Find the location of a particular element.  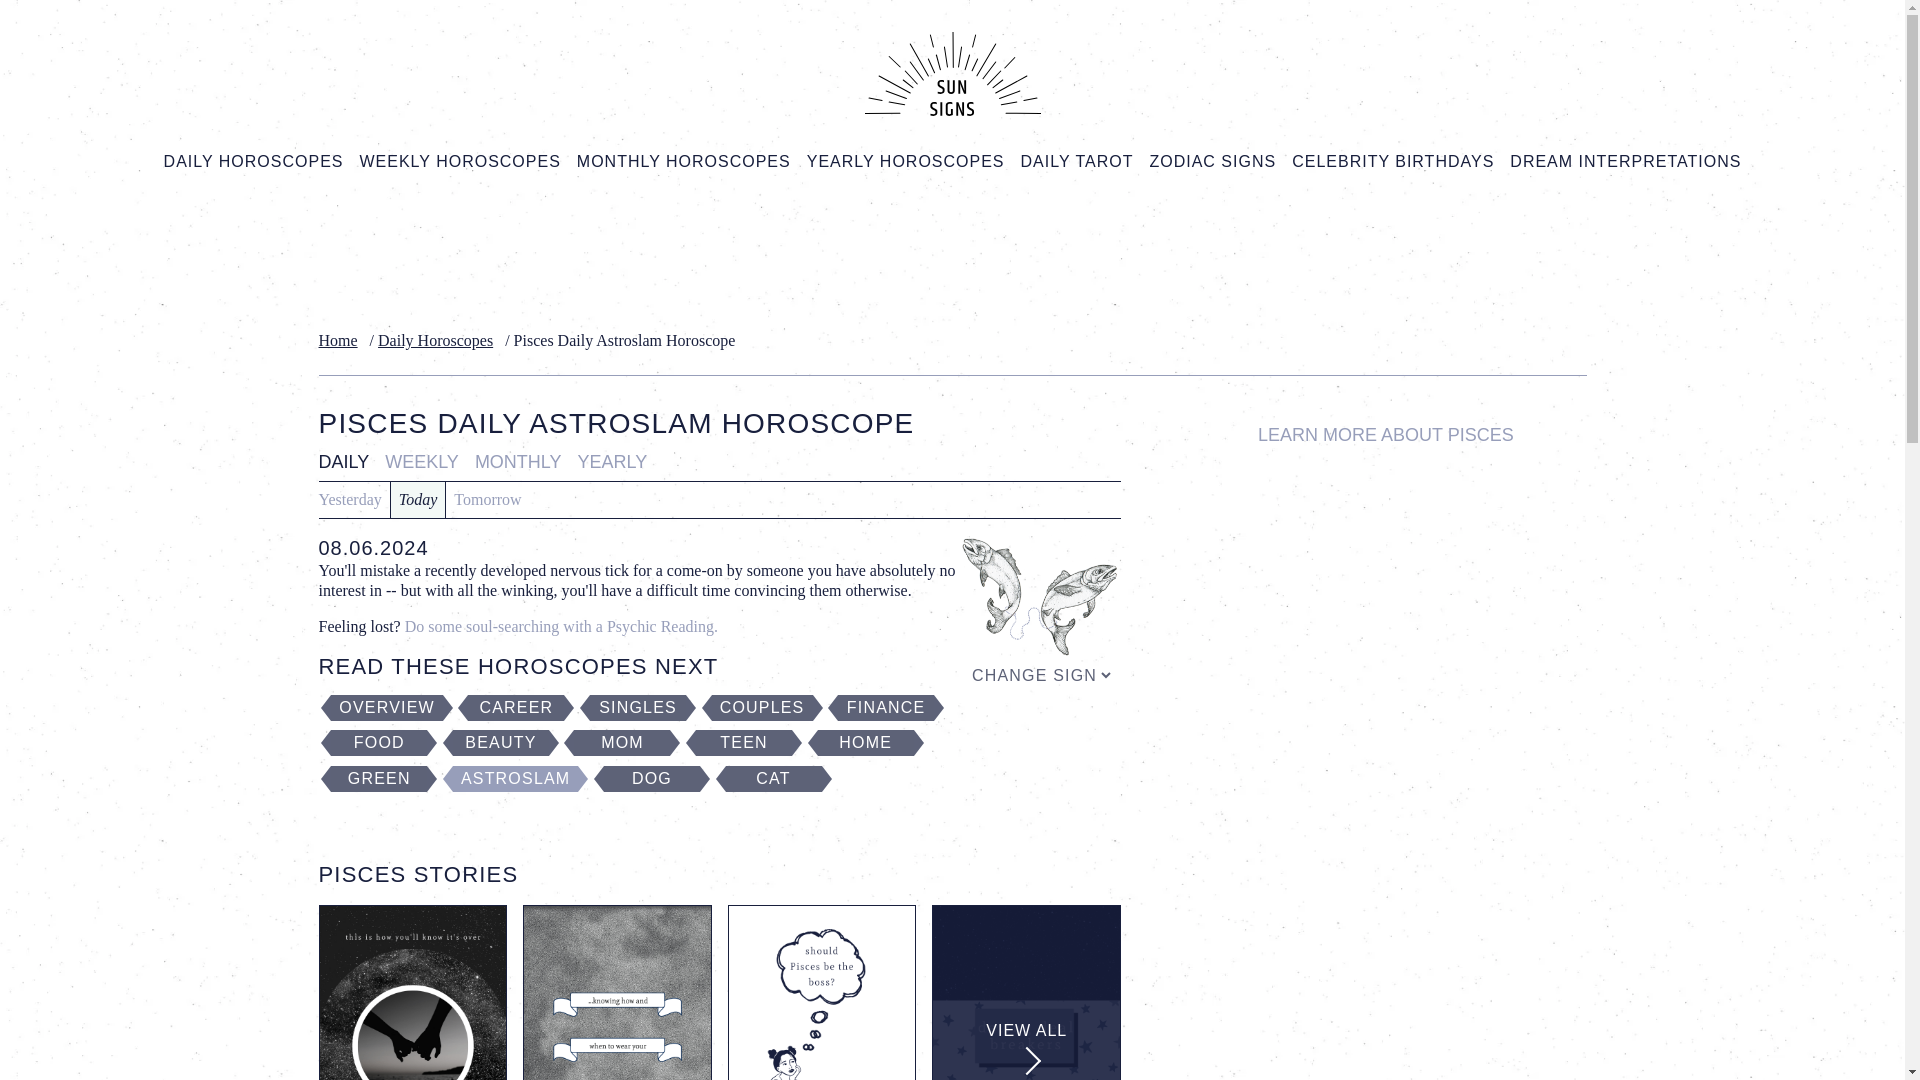

OVERVIEW is located at coordinates (386, 708).